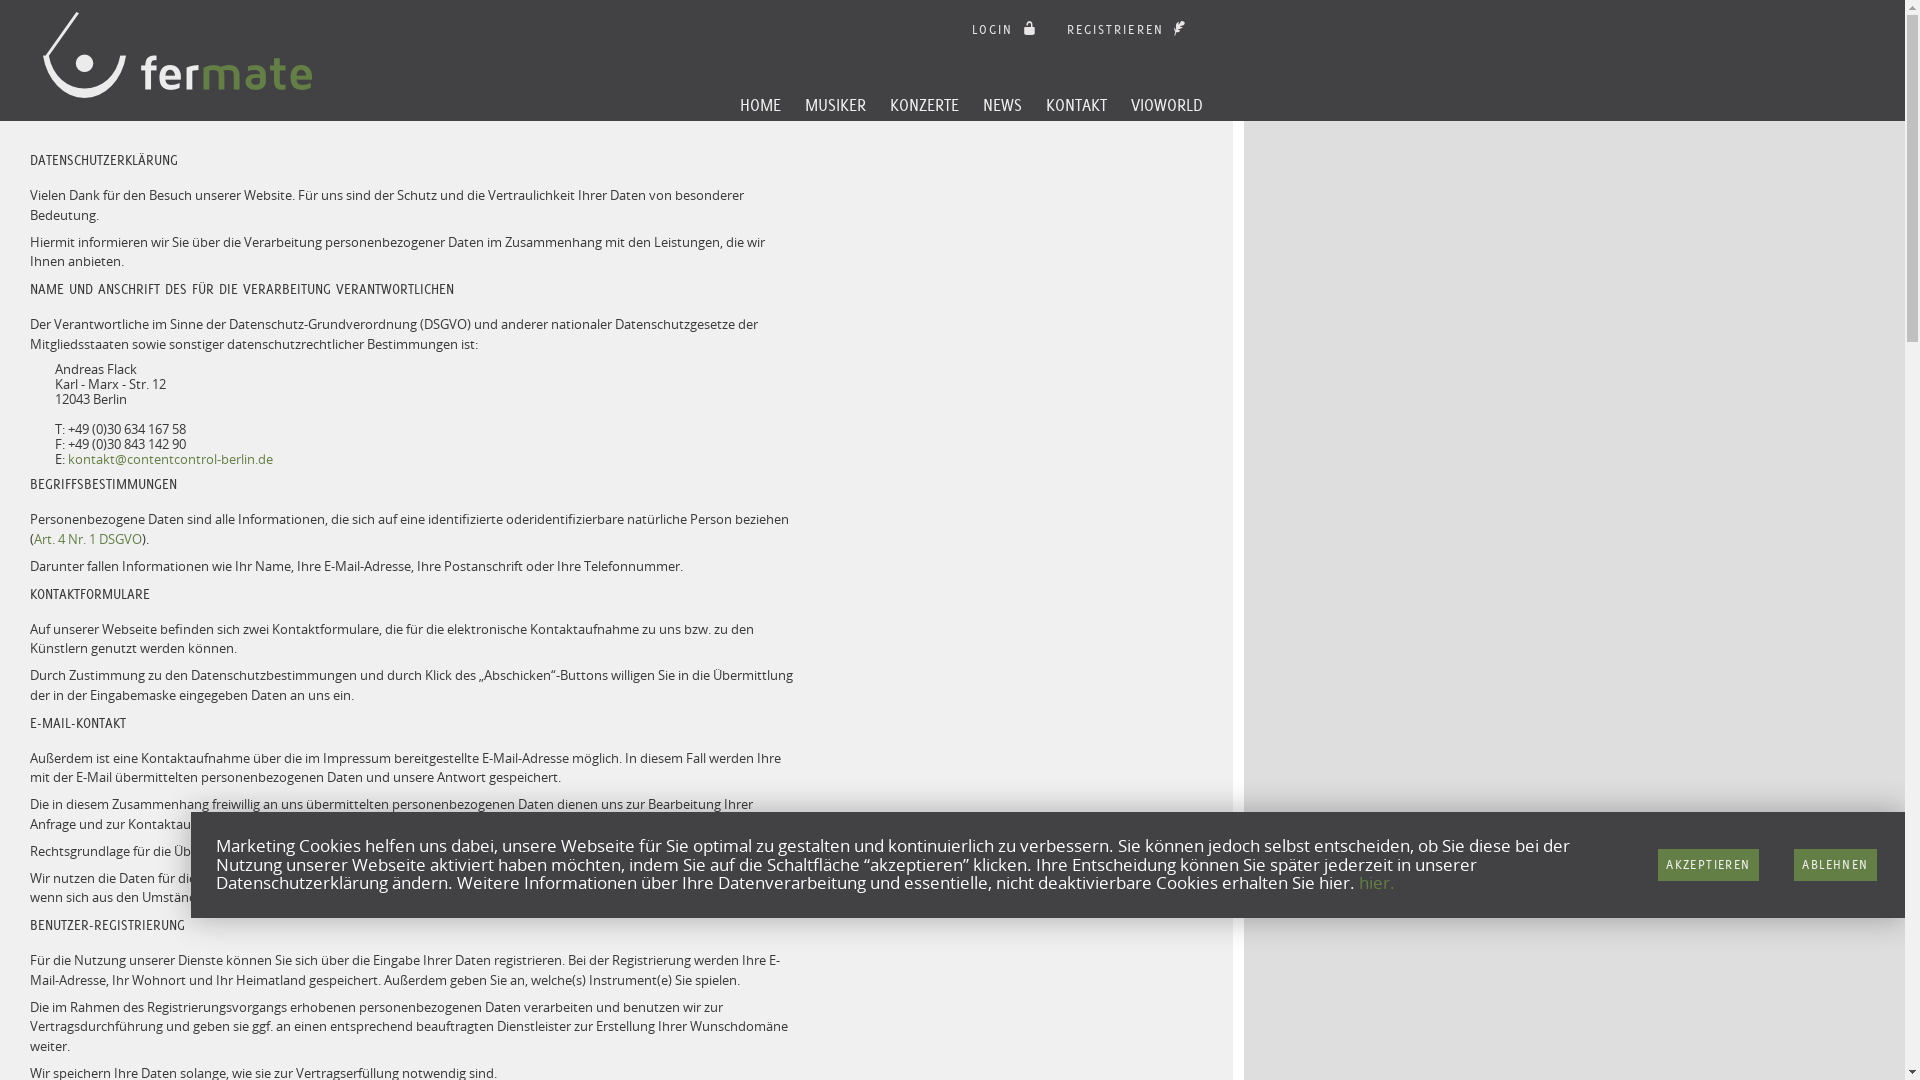 The width and height of the screenshot is (1920, 1080). What do you see at coordinates (1708, 865) in the screenshot?
I see `AKZEPTIEREN` at bounding box center [1708, 865].